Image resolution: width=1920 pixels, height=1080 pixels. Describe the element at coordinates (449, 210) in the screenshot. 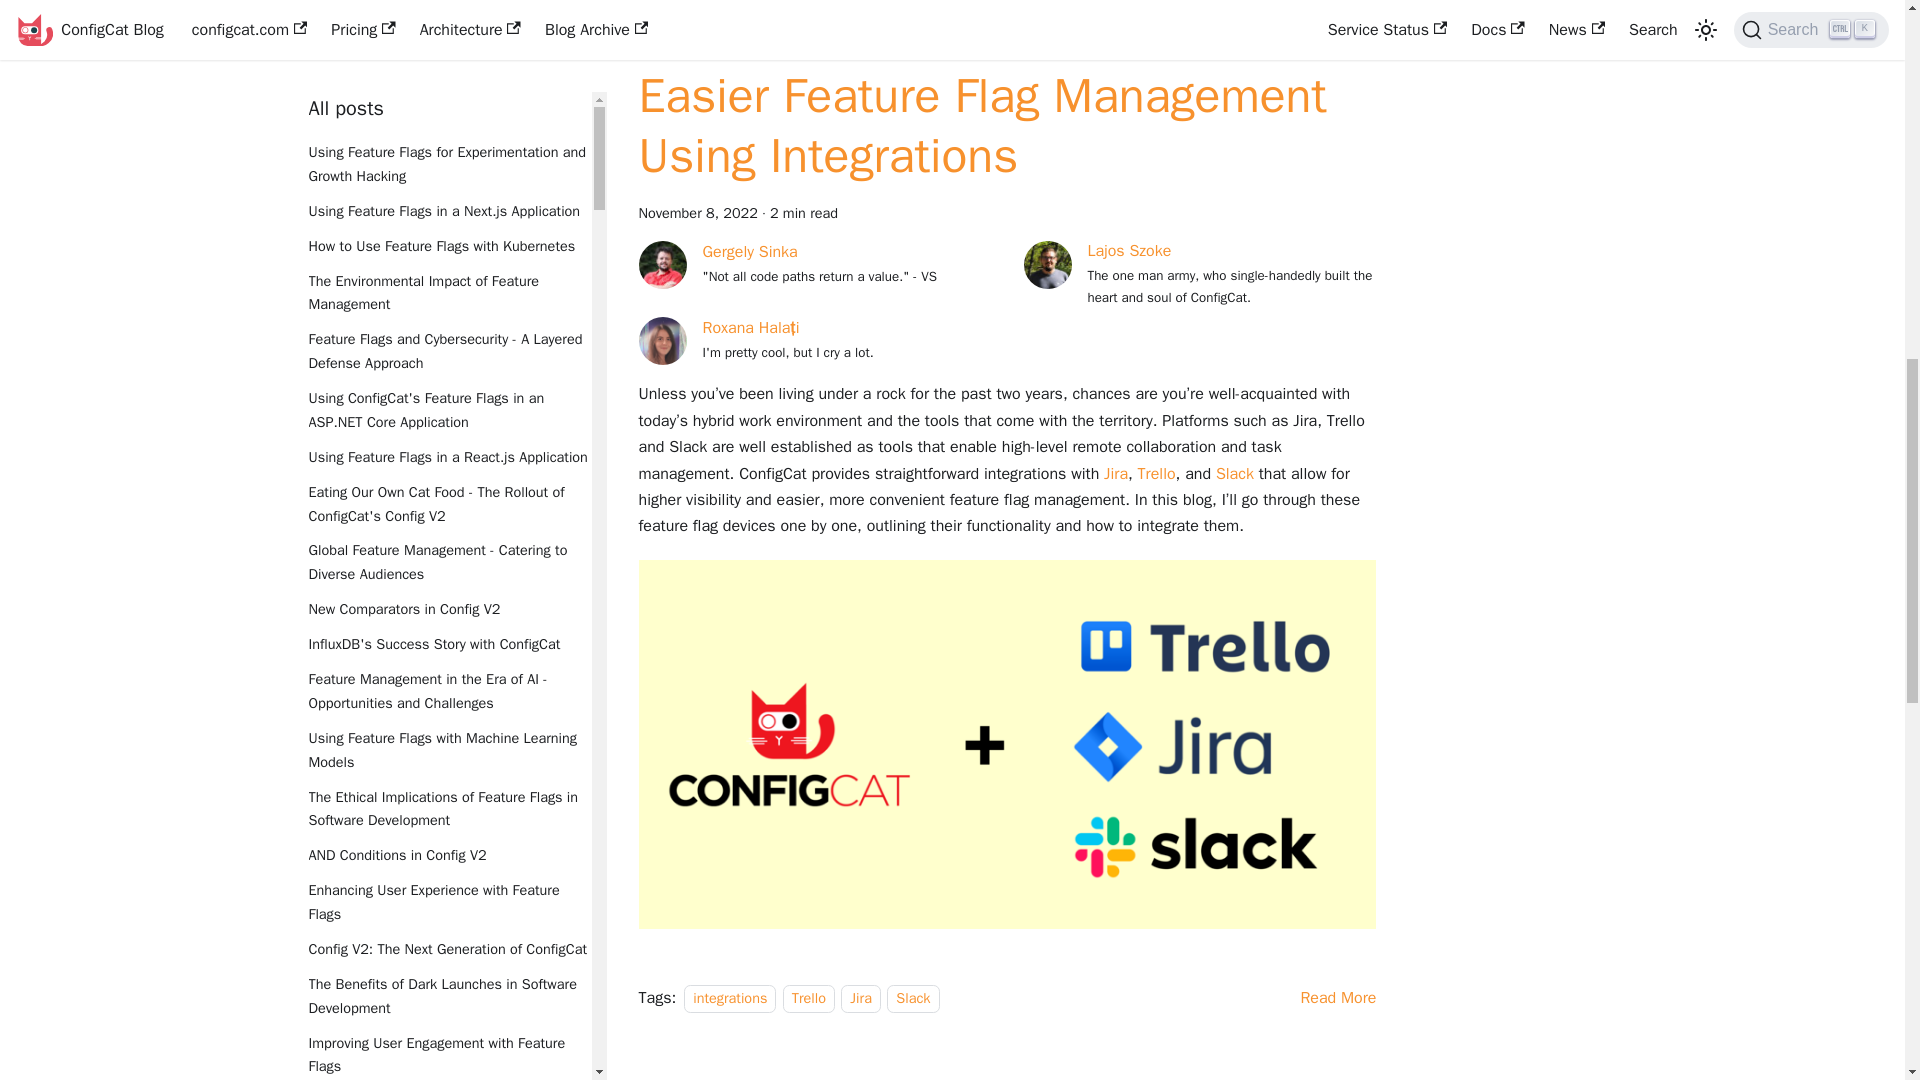

I see `Feature Flagging for Security - Best Practices and Use Cases` at that location.